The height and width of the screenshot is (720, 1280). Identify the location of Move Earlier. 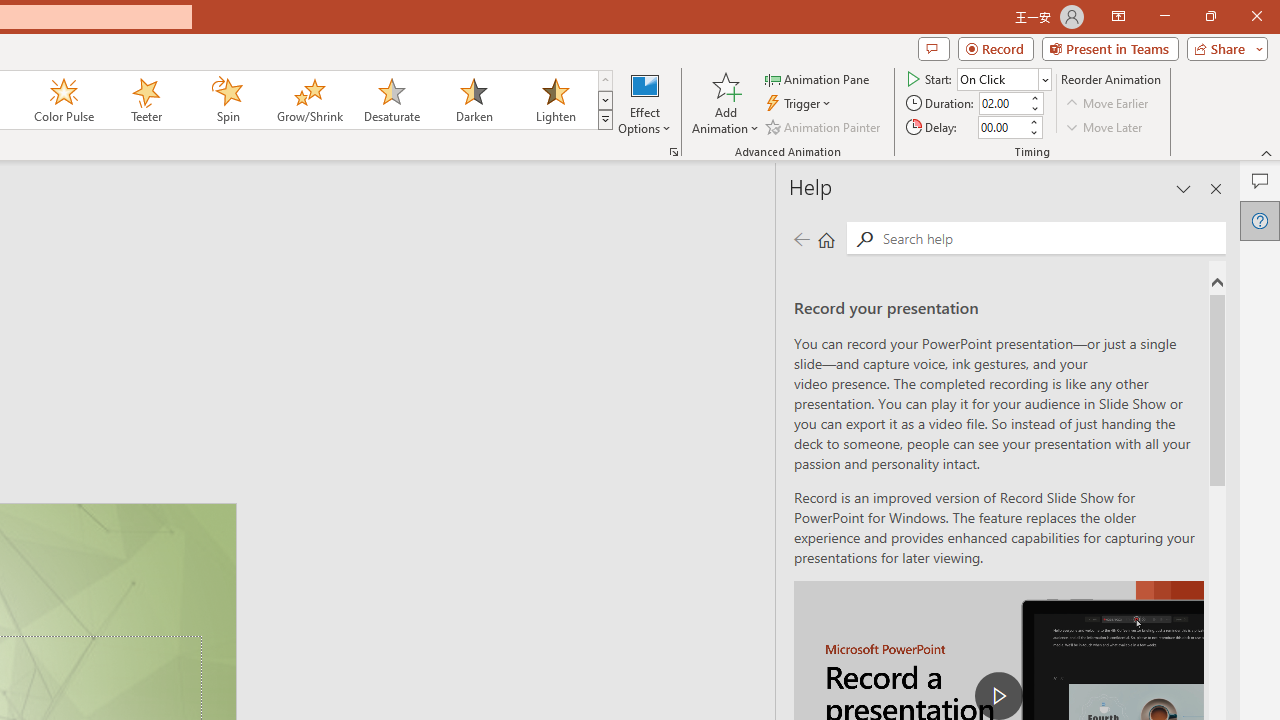
(1108, 104).